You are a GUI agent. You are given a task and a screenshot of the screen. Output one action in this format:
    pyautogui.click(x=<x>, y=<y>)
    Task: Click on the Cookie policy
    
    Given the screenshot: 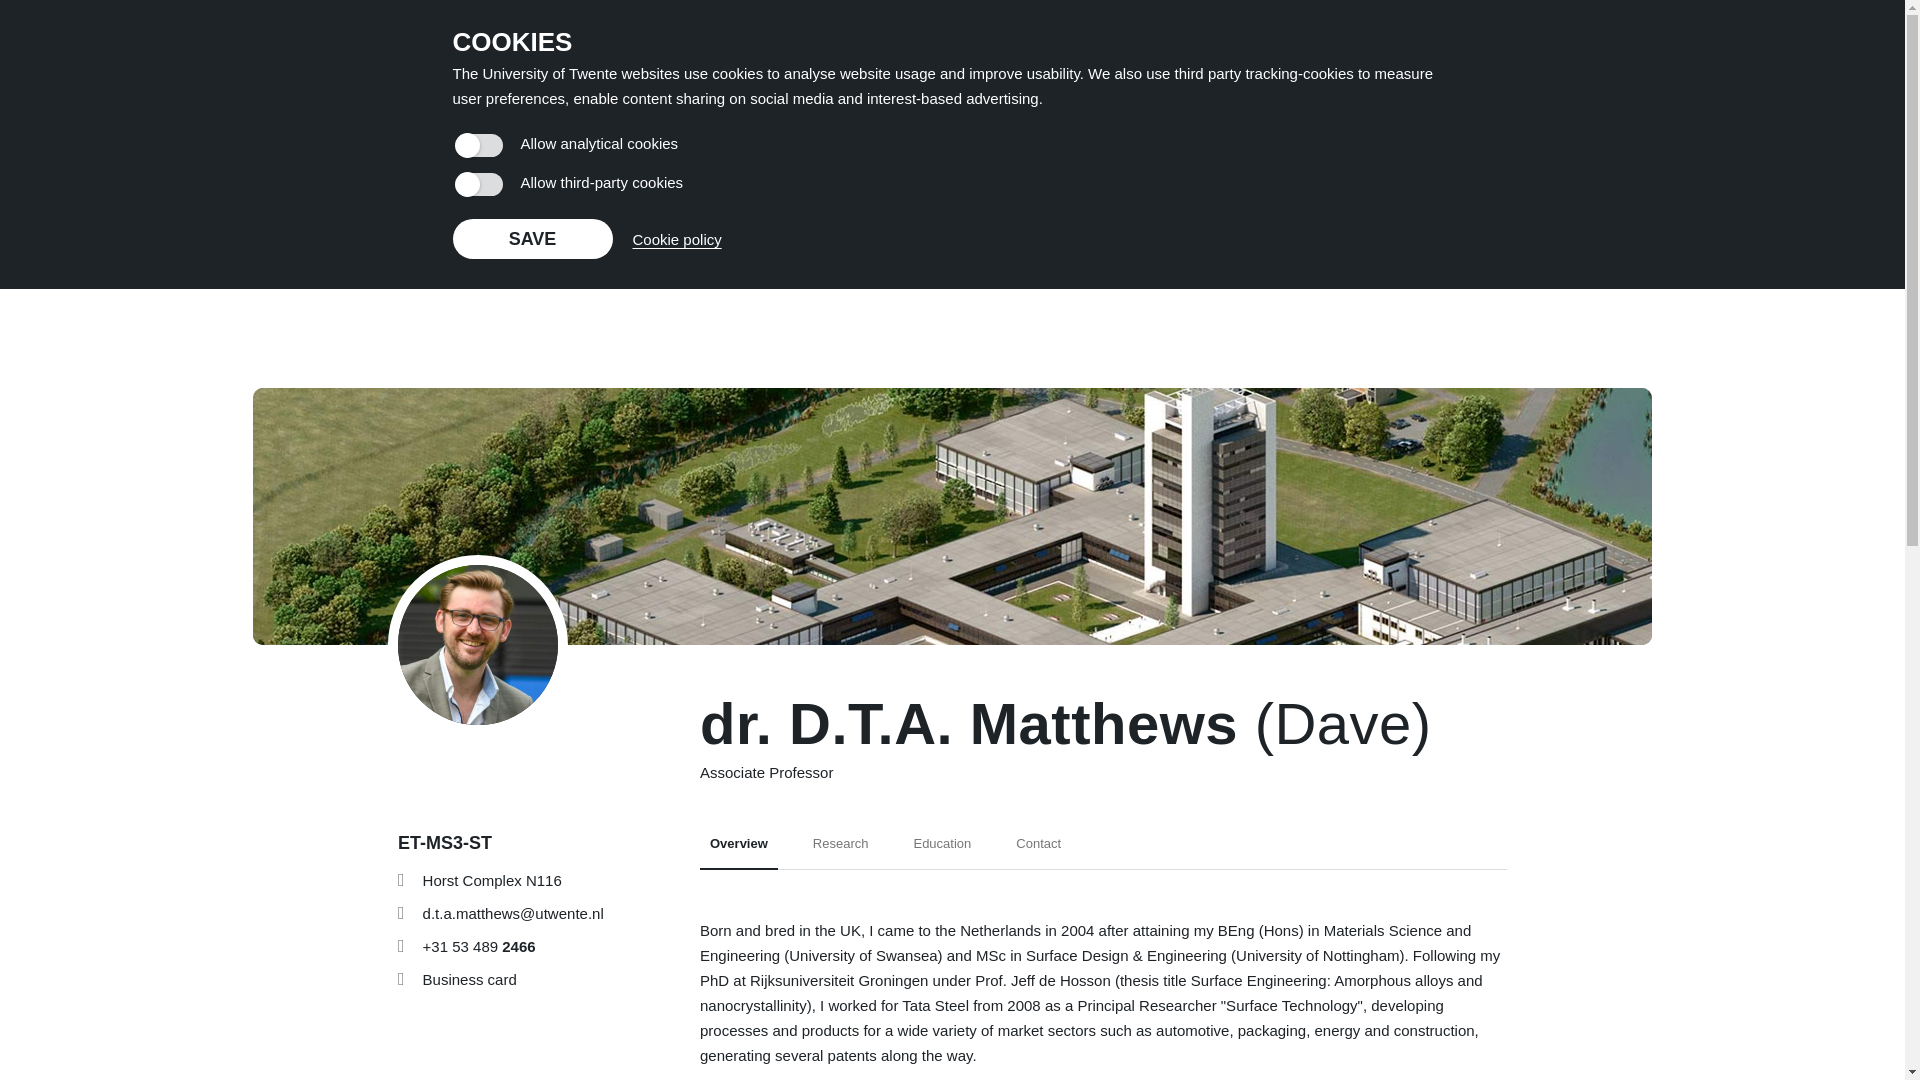 What is the action you would take?
    pyautogui.click(x=676, y=238)
    